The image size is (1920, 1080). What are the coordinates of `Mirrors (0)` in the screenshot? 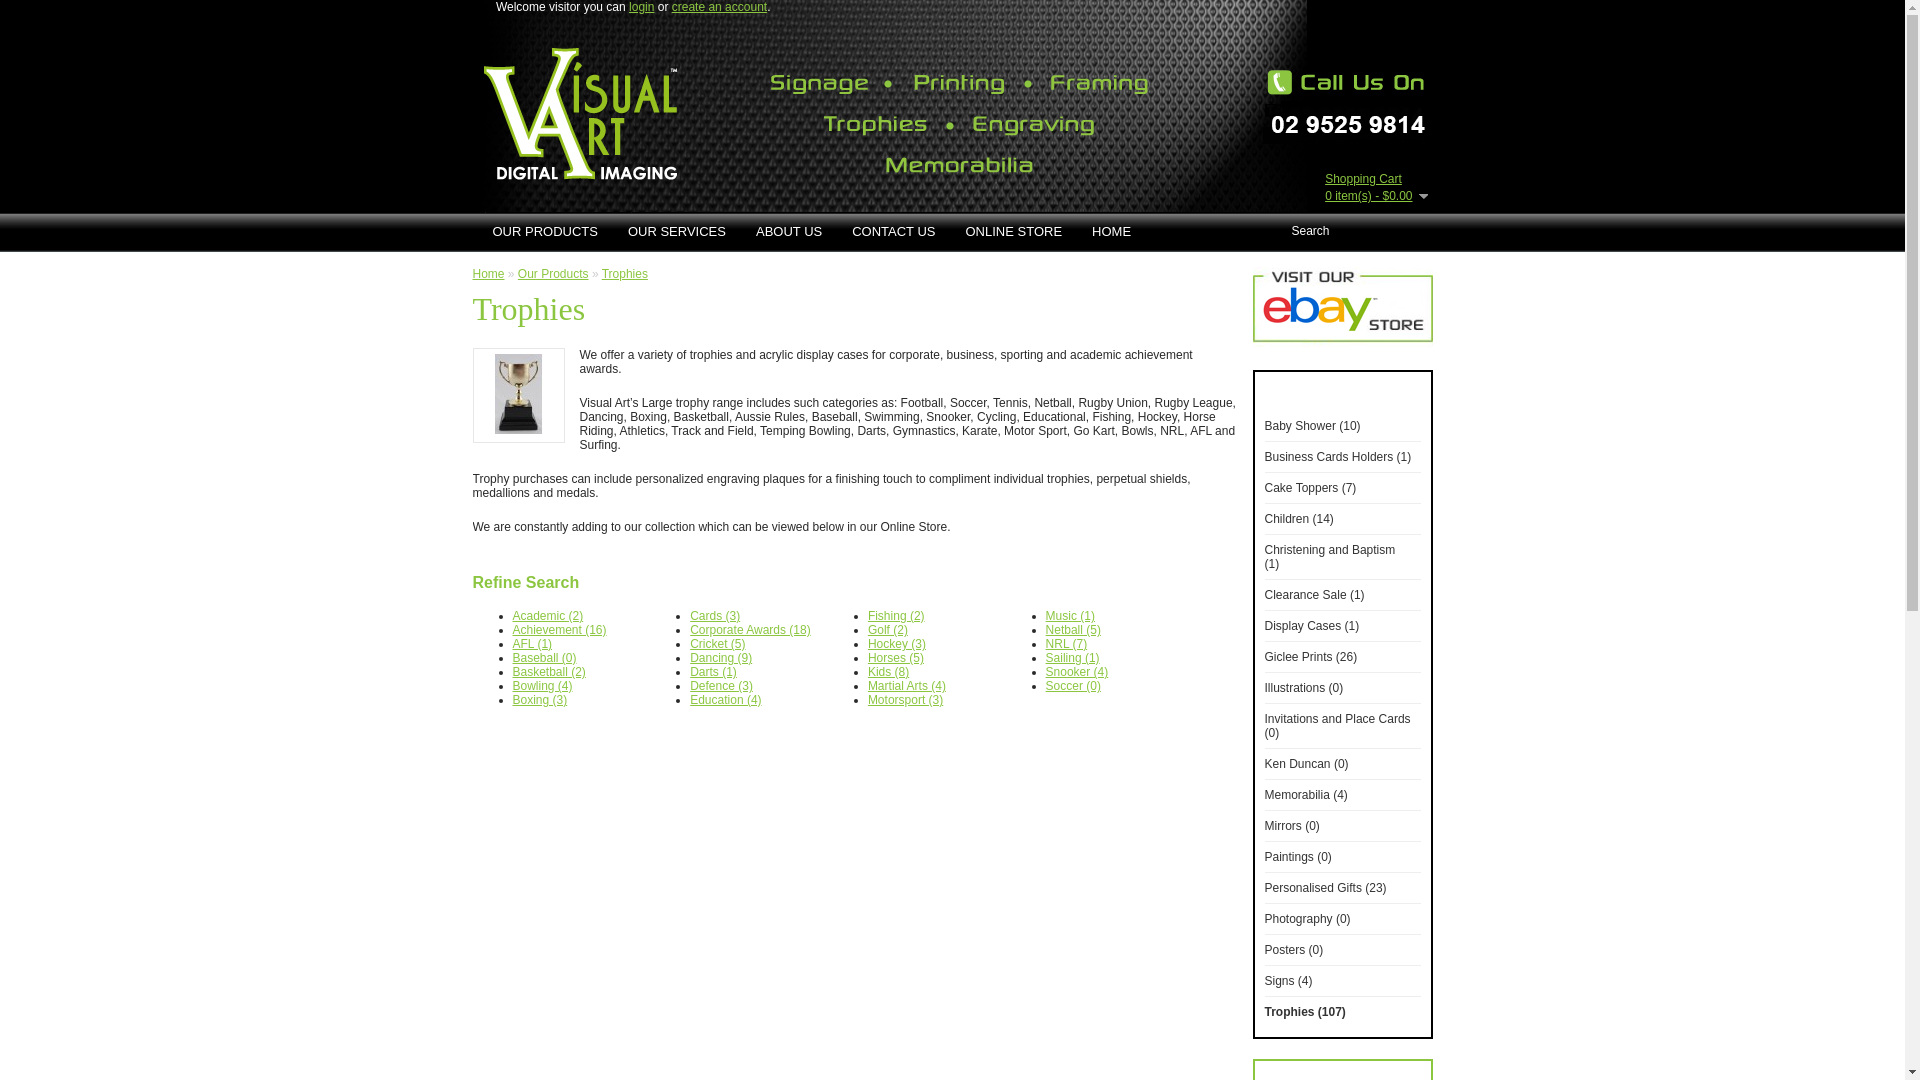 It's located at (1292, 826).